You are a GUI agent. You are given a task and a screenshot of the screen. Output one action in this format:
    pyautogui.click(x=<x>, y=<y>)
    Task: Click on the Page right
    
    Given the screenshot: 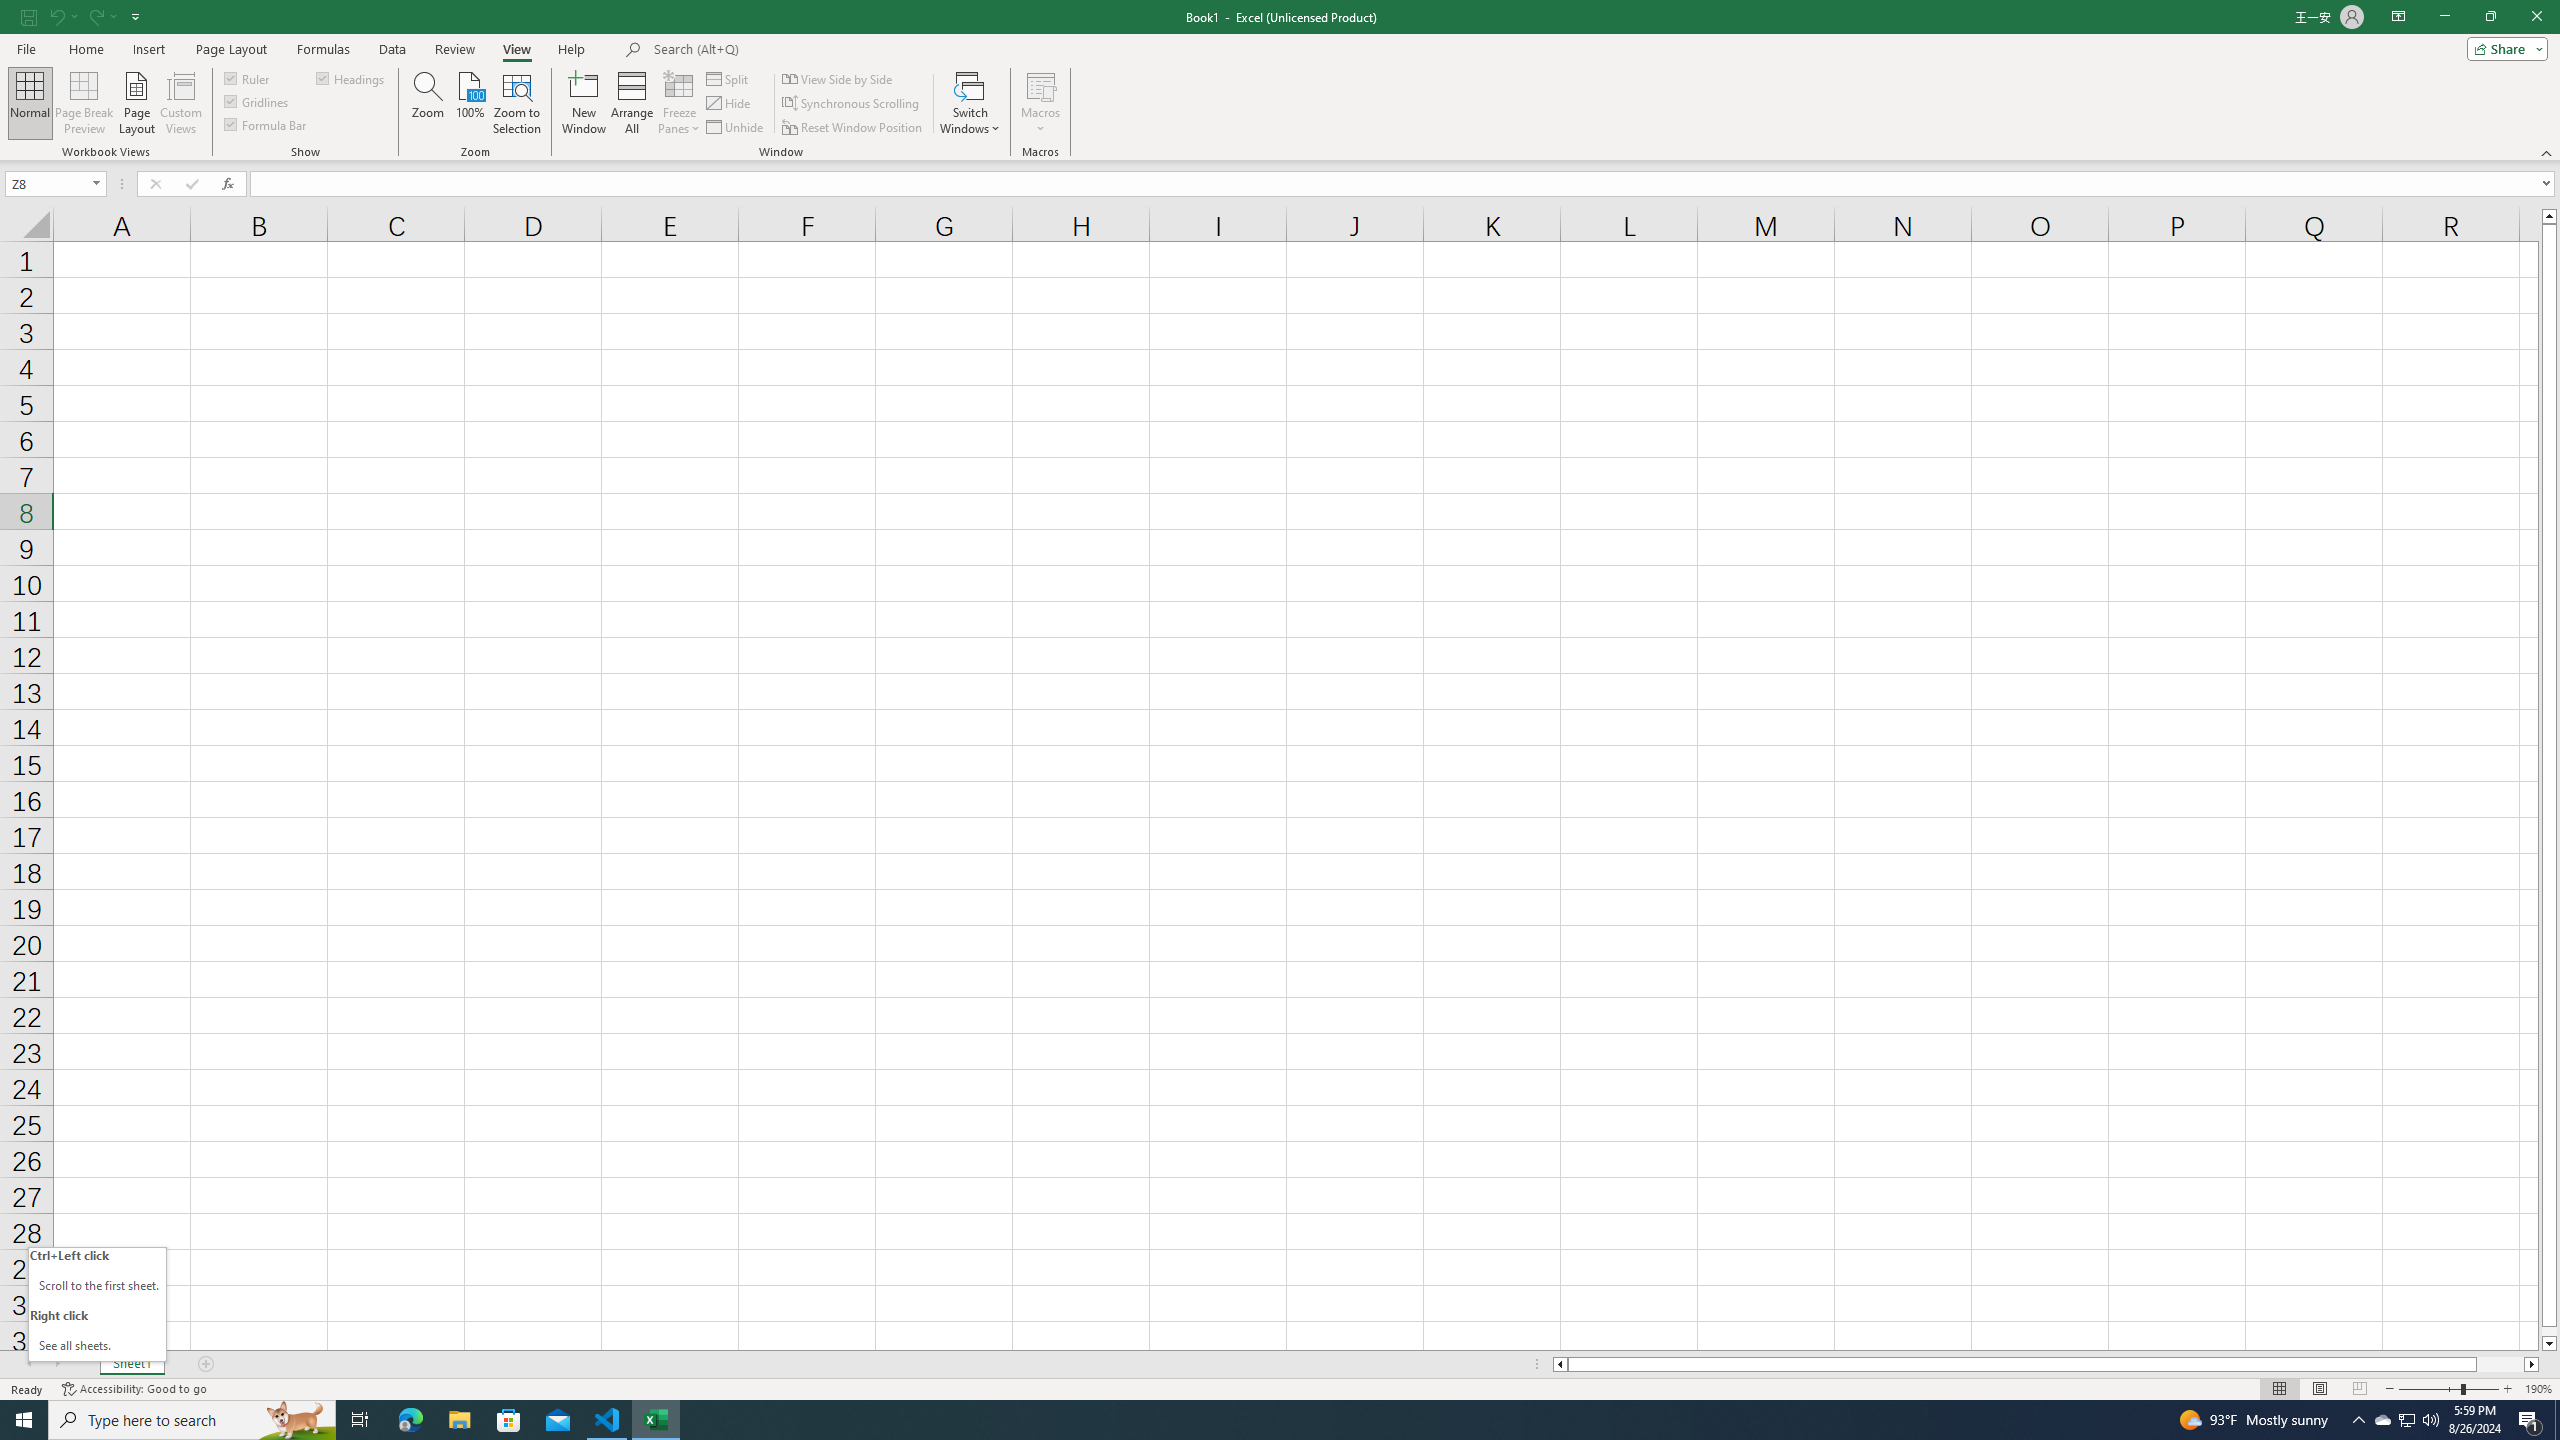 What is the action you would take?
    pyautogui.click(x=2501, y=1364)
    